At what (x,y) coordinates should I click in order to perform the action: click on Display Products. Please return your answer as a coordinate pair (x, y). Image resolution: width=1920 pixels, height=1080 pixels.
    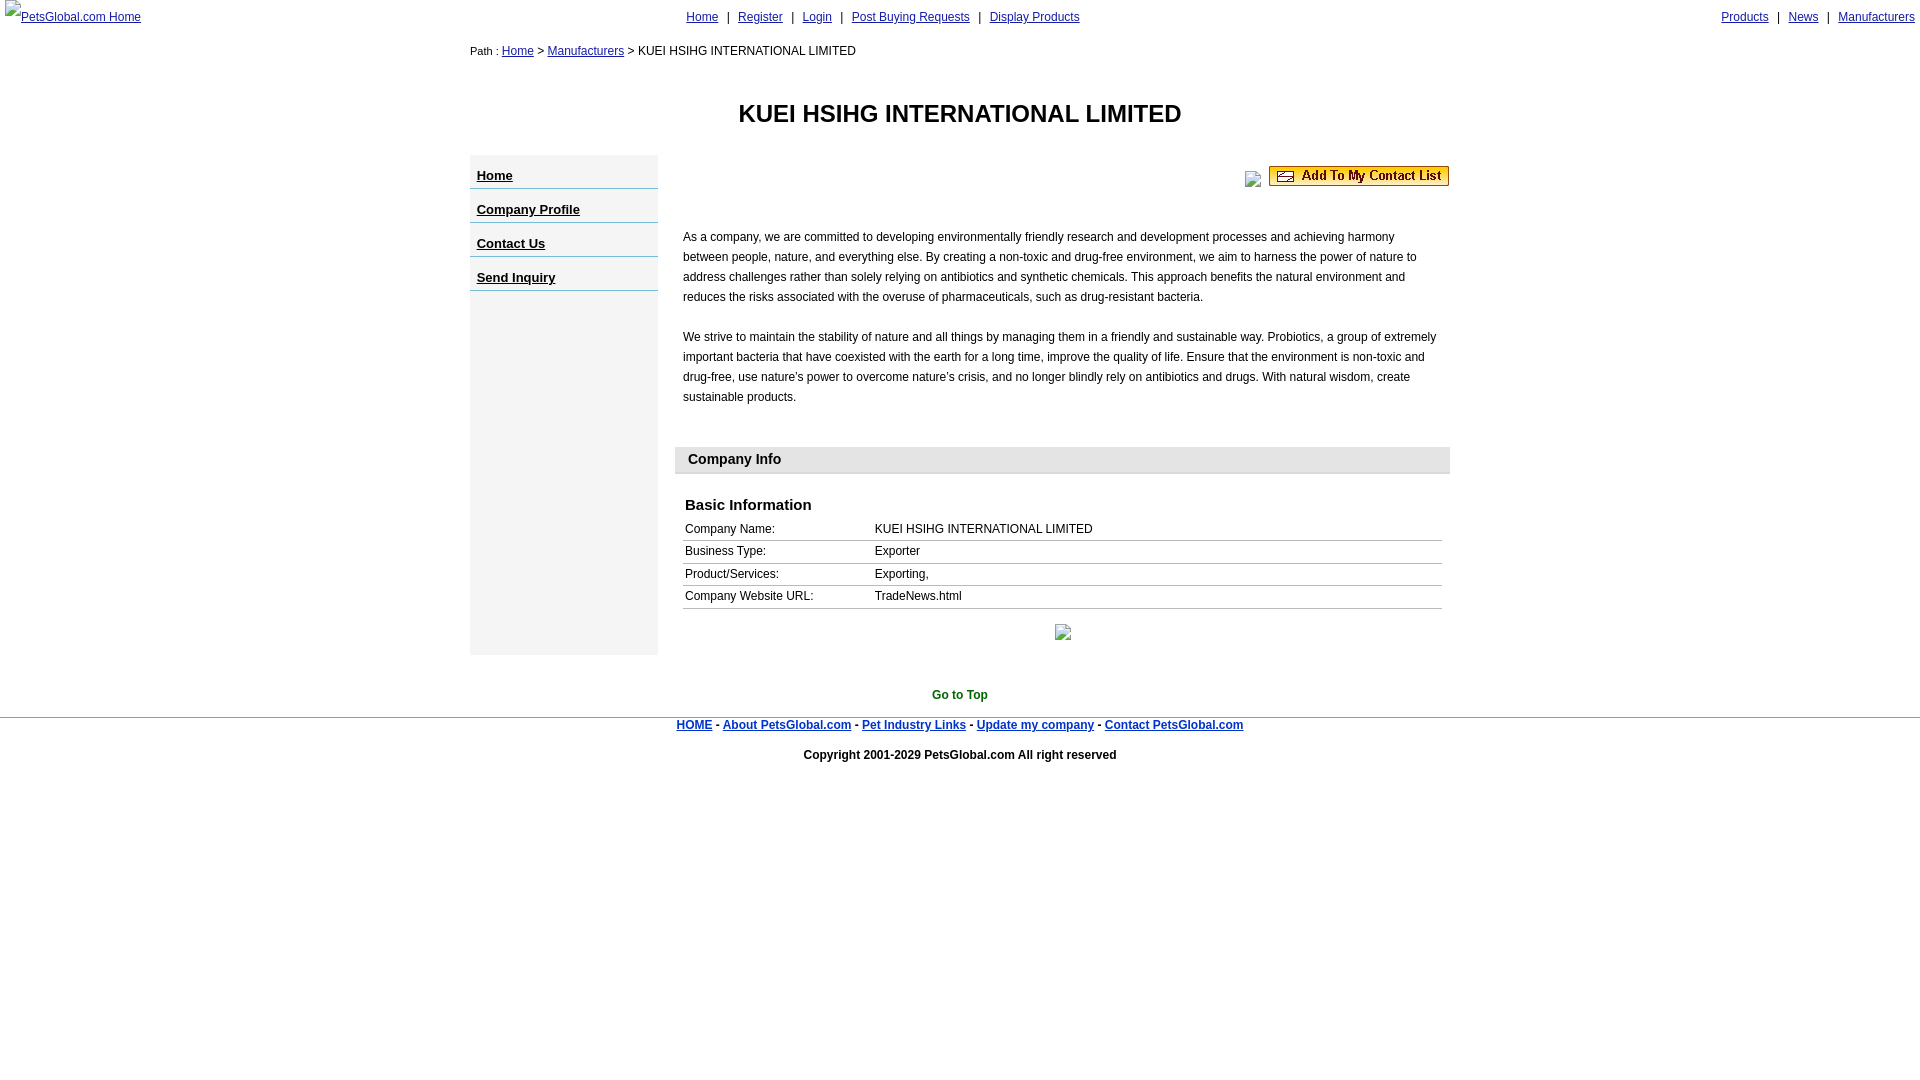
    Looking at the image, I should click on (1034, 17).